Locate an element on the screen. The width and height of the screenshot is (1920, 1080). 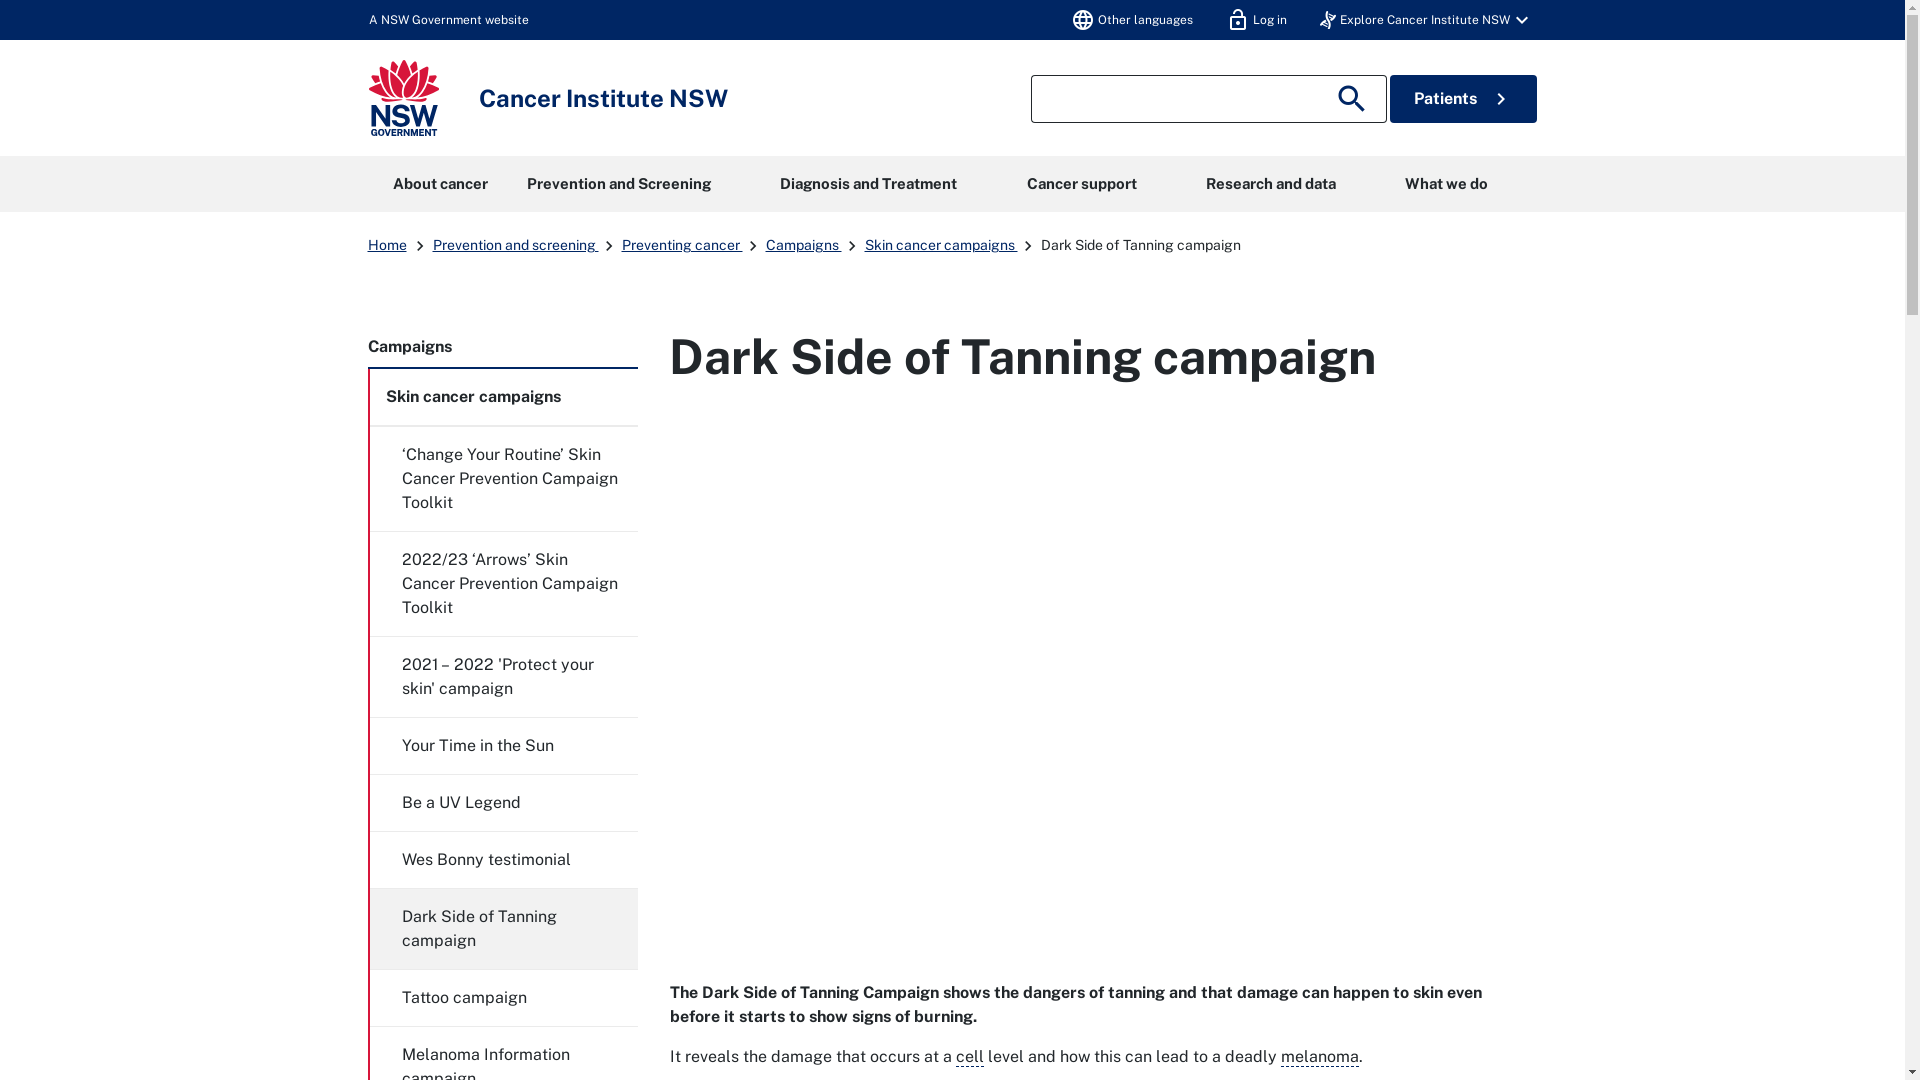
lock_open
Log in is located at coordinates (1256, 20).